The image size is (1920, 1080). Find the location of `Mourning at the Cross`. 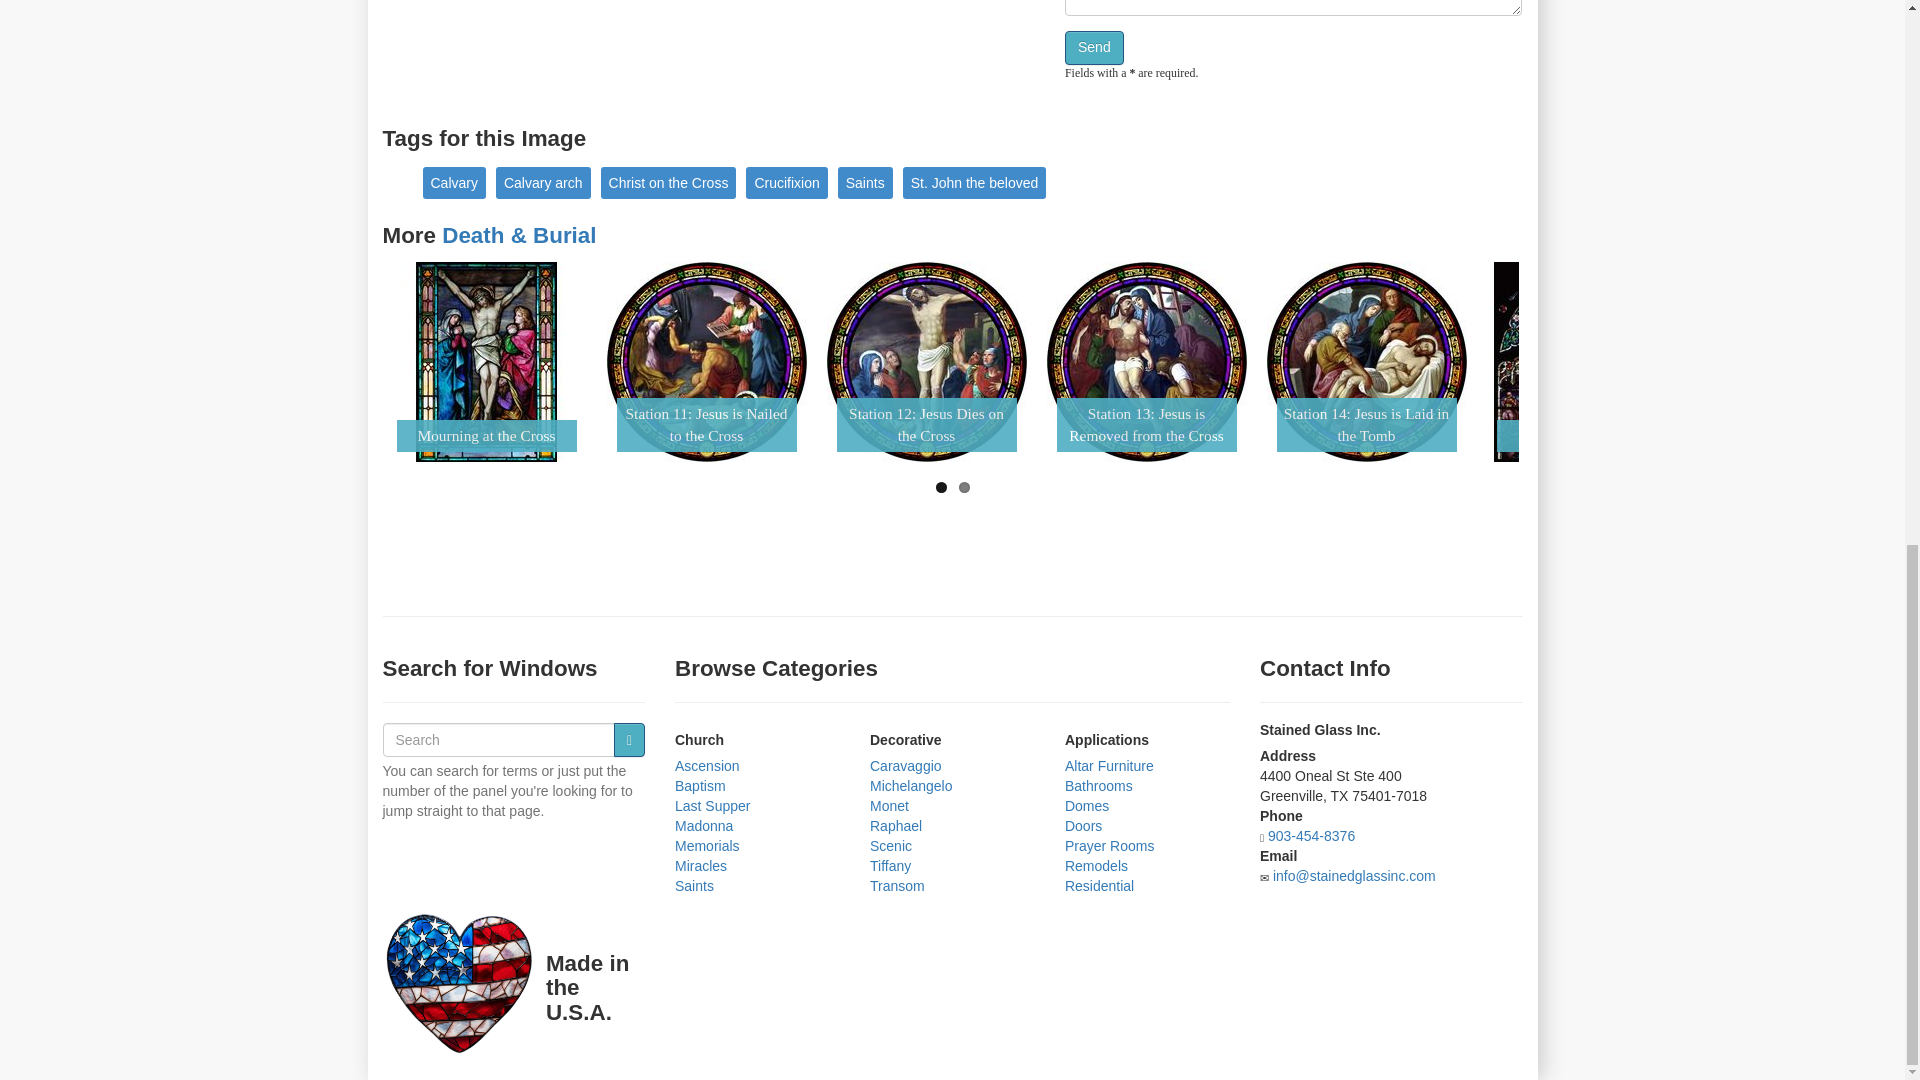

Mourning at the Cross is located at coordinates (485, 362).